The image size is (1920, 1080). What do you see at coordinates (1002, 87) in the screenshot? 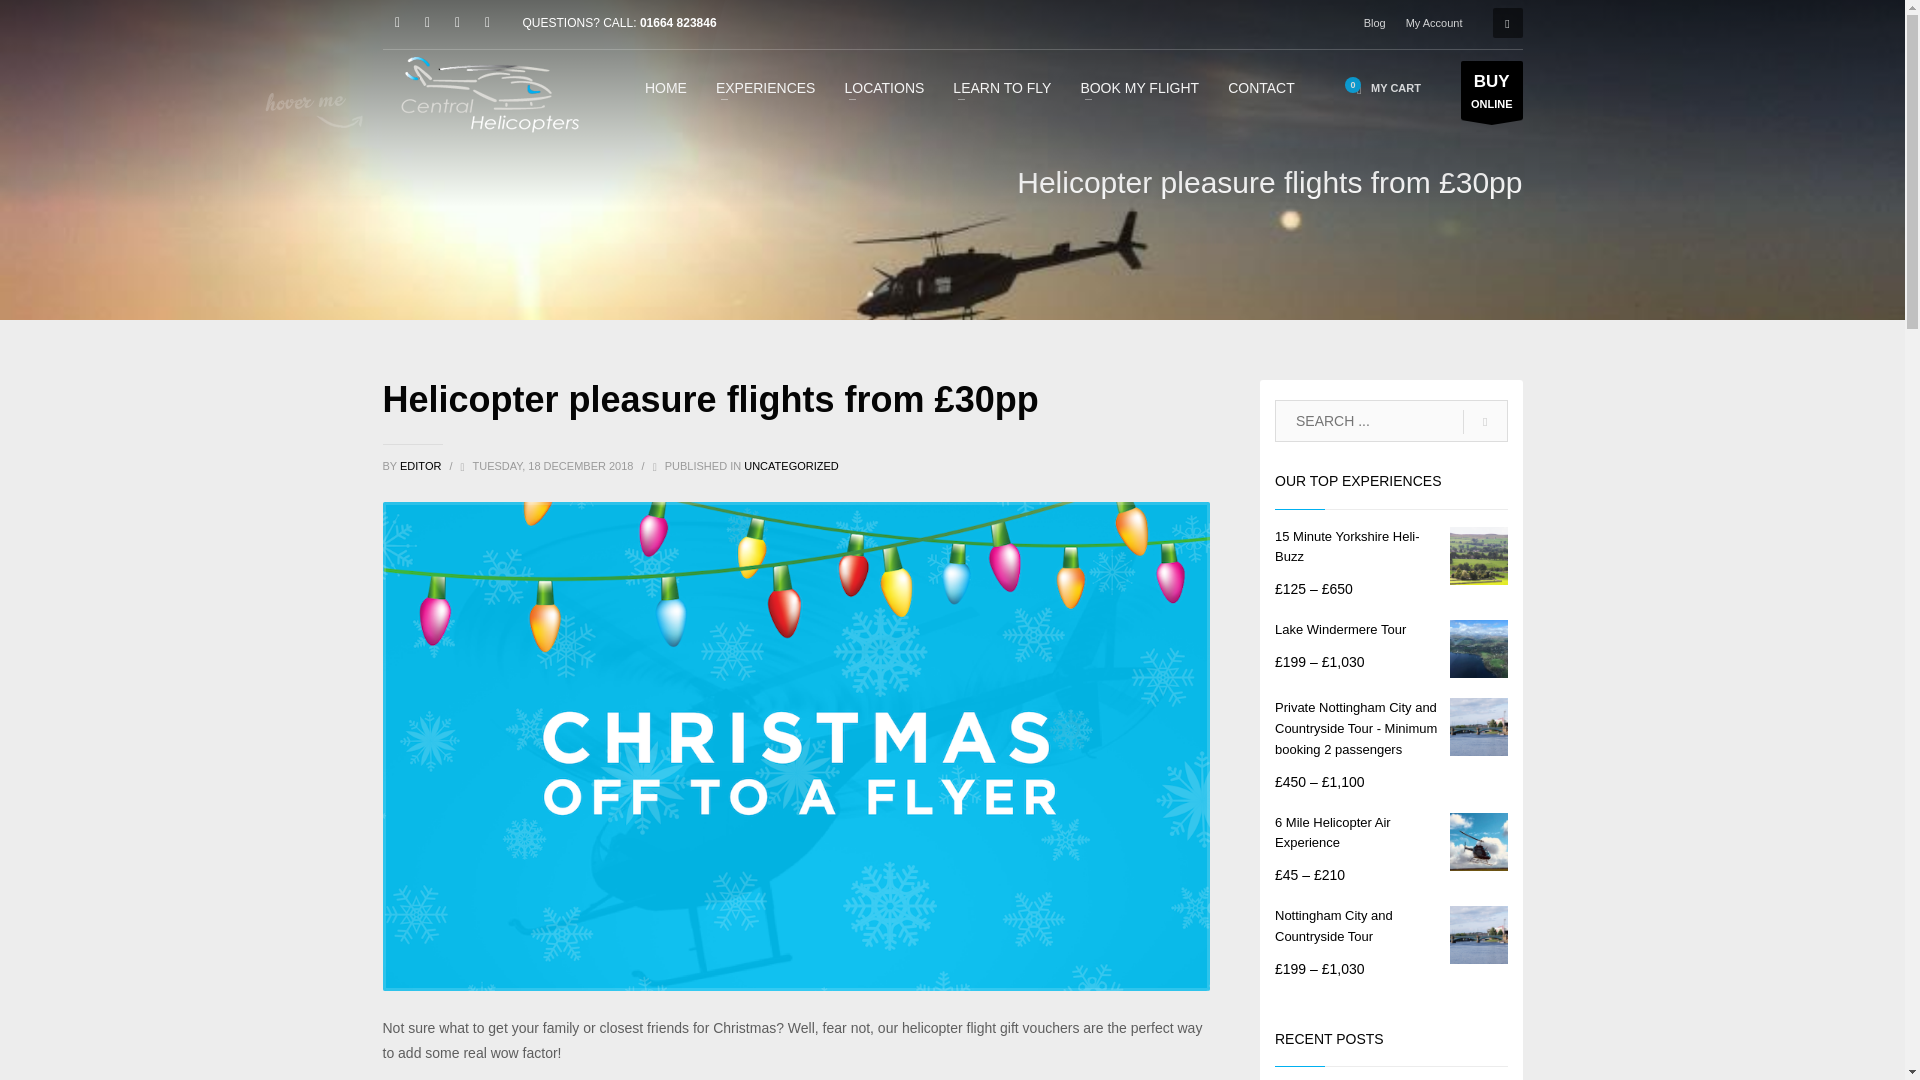
I see `LEARN TO FLY` at bounding box center [1002, 87].